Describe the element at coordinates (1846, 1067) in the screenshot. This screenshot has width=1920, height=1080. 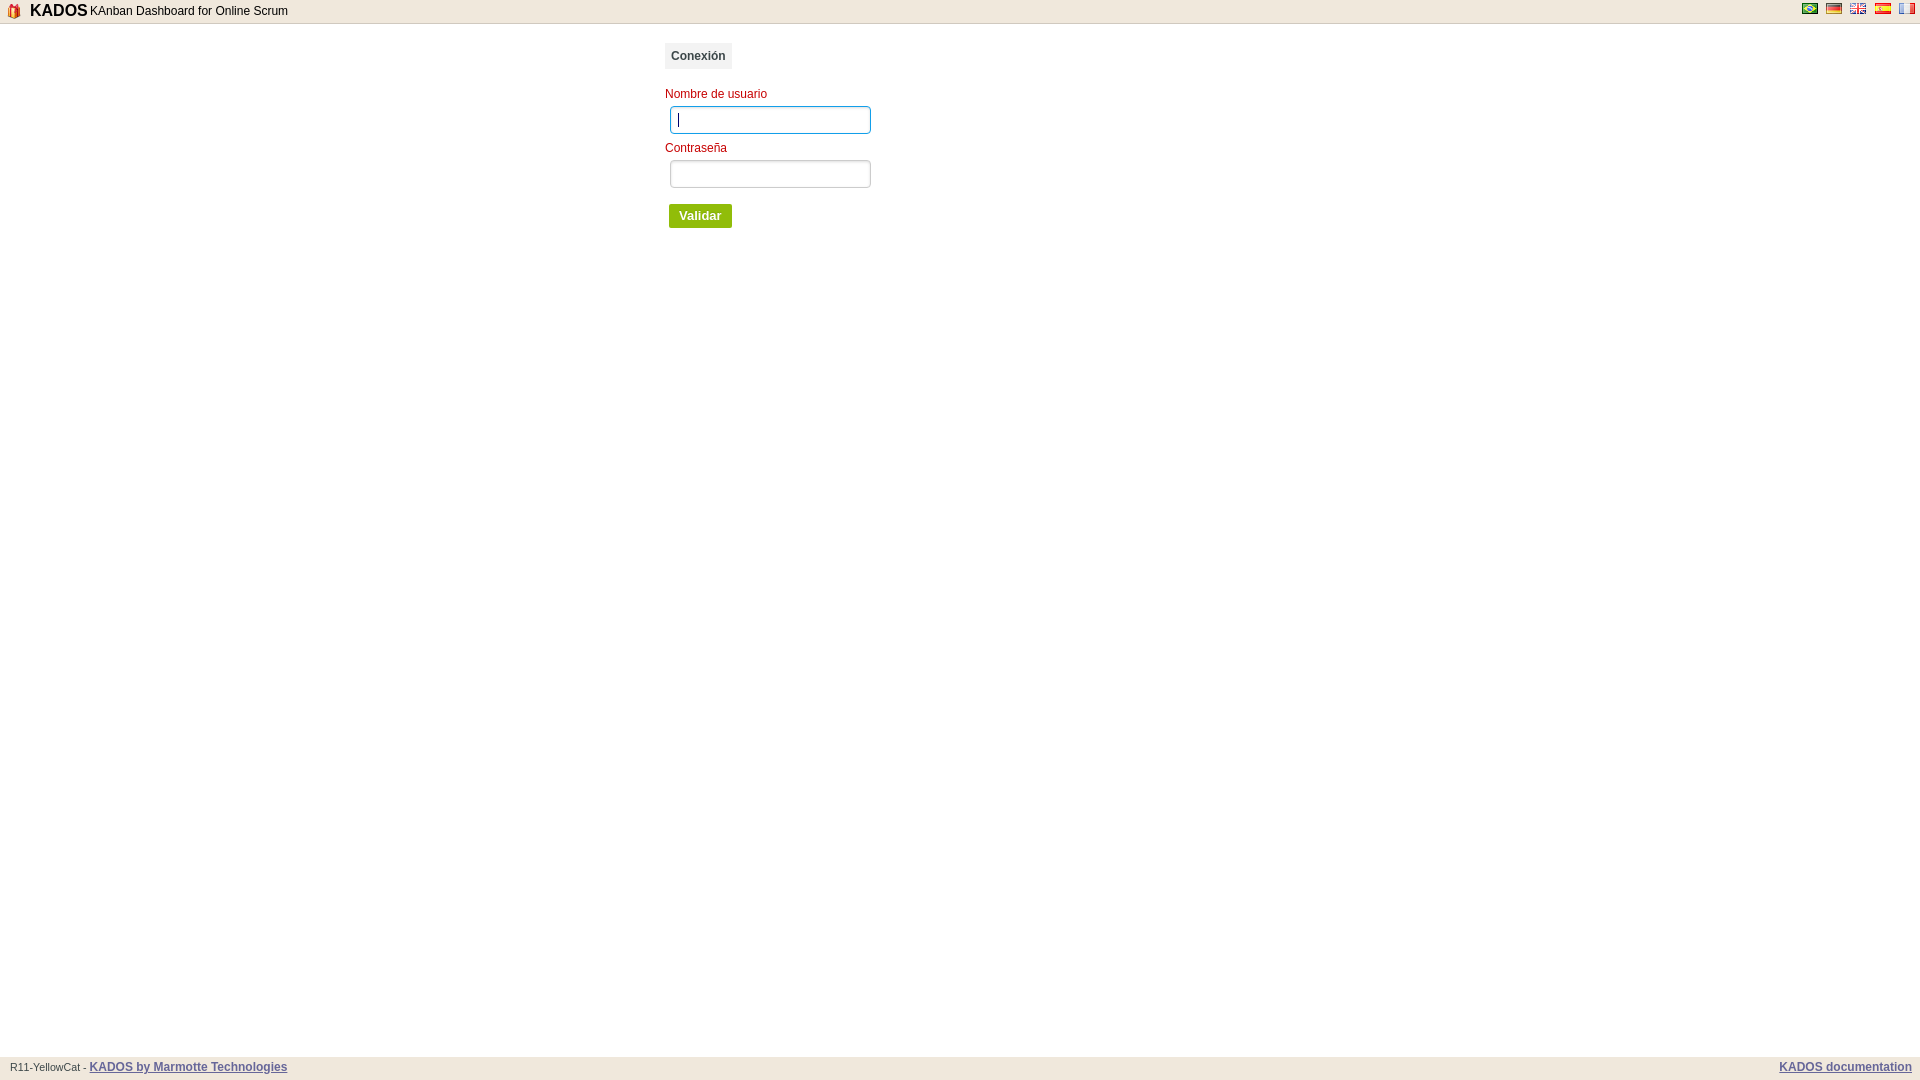
I see `KADOS documentation` at that location.